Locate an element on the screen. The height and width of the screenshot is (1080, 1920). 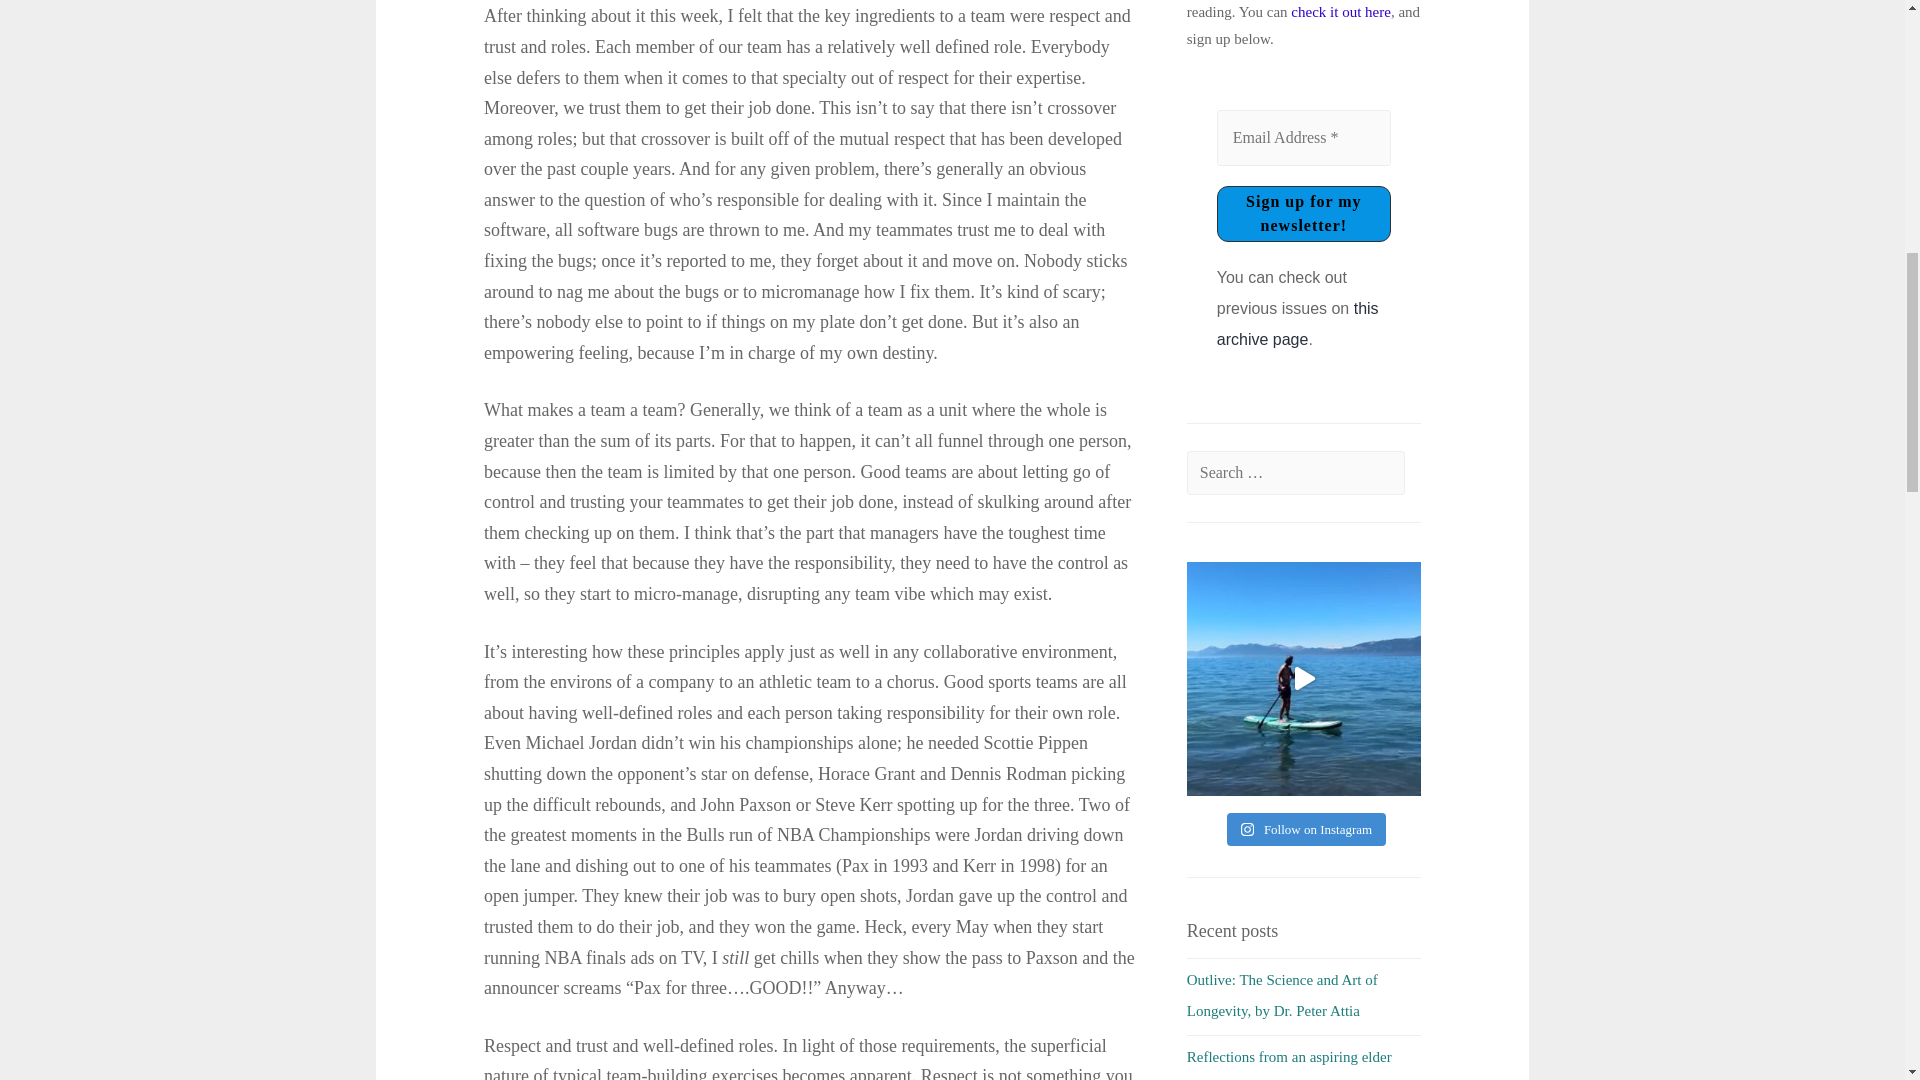
Follow on Instagram is located at coordinates (1306, 830).